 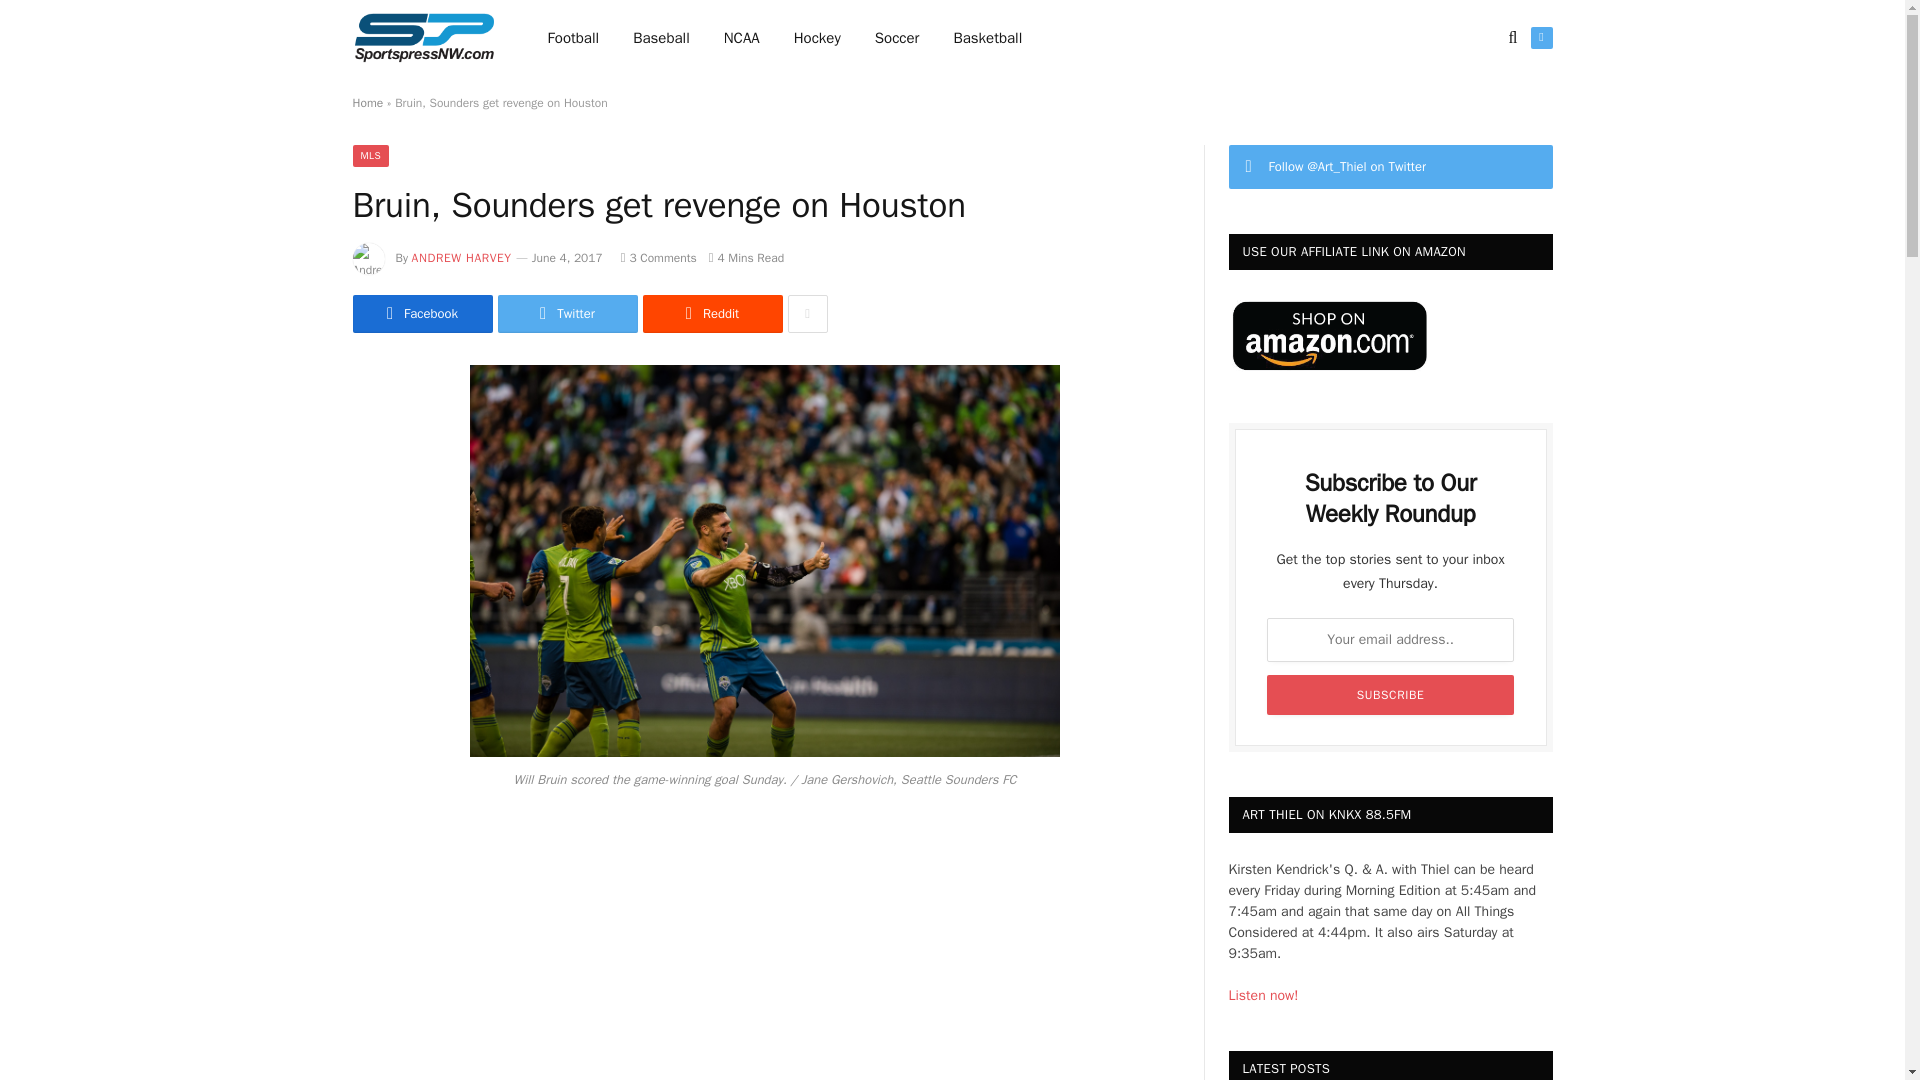 I want to click on MLS, so click(x=370, y=156).